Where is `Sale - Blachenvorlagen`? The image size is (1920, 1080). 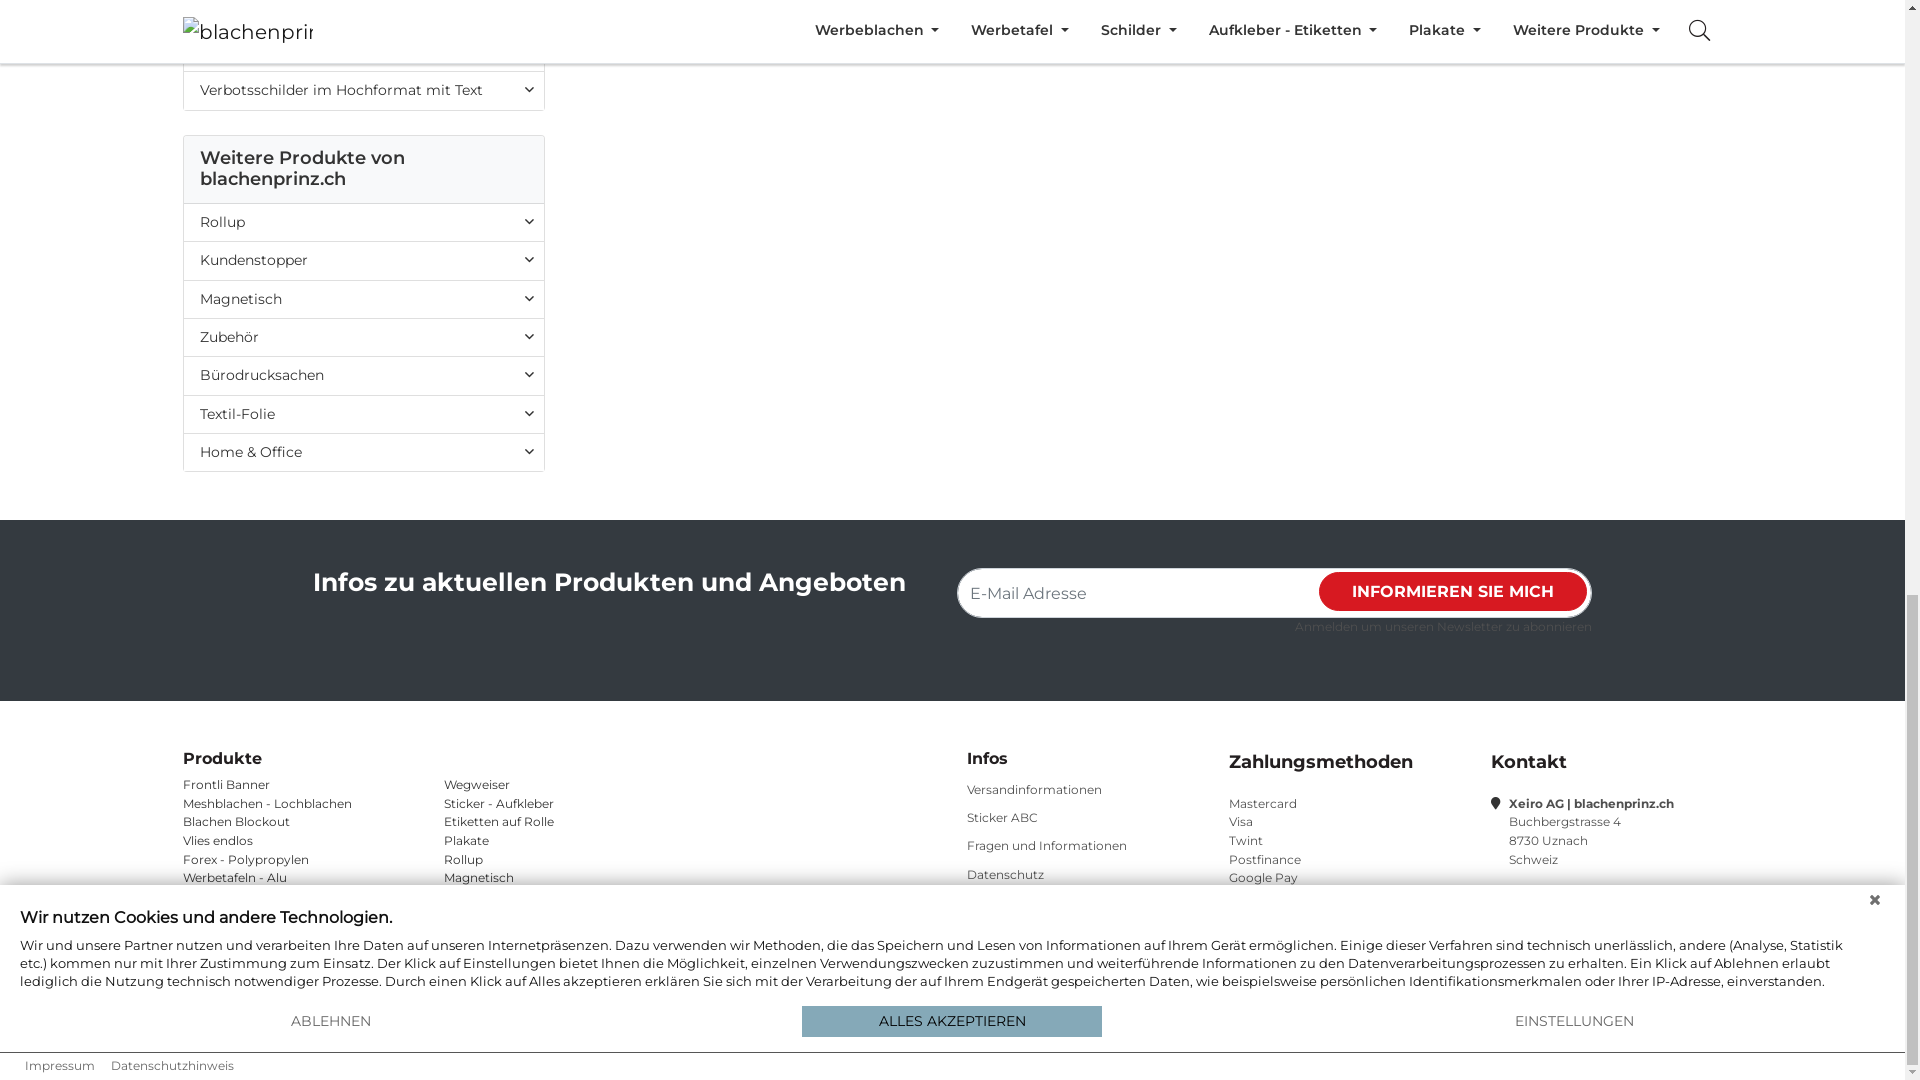
Sale - Blachenvorlagen is located at coordinates (364, 308).